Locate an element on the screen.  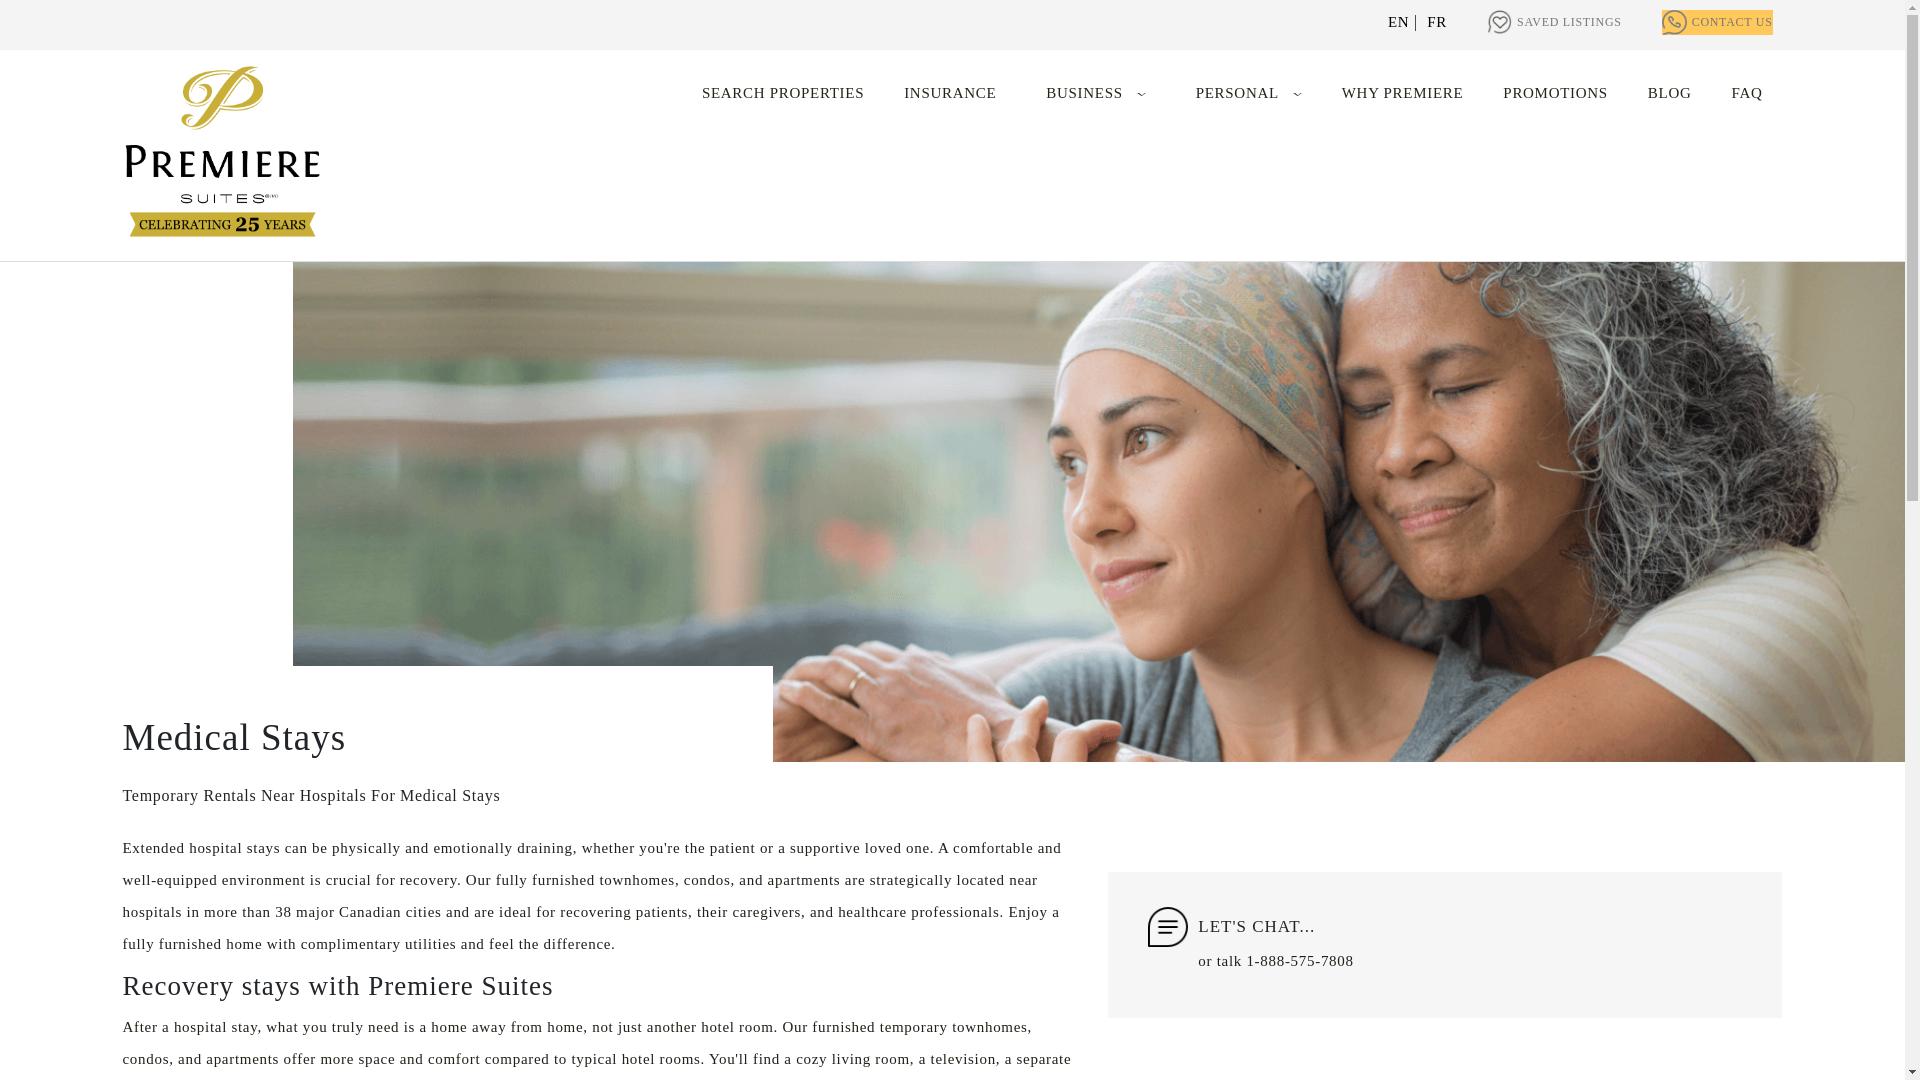
Search Properties is located at coordinates (783, 93).